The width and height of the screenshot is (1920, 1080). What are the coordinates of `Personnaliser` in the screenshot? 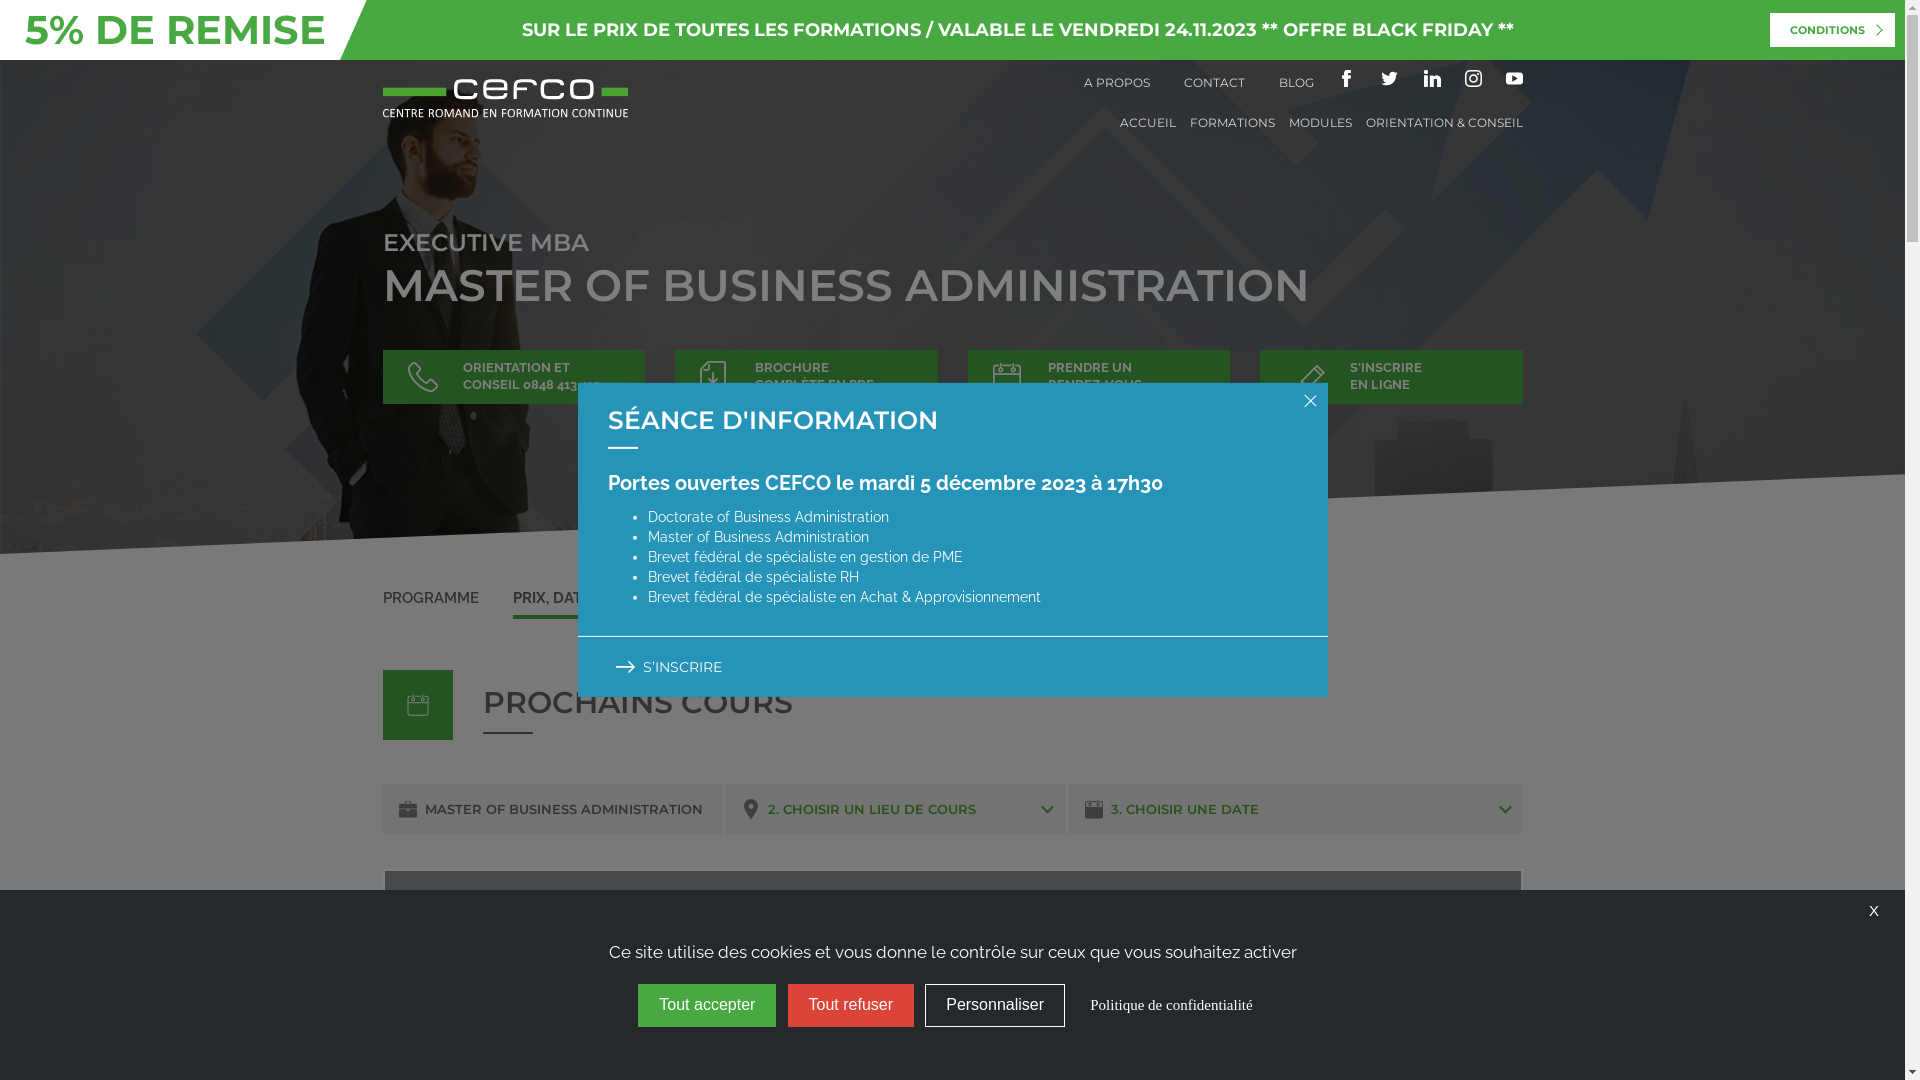 It's located at (995, 1006).